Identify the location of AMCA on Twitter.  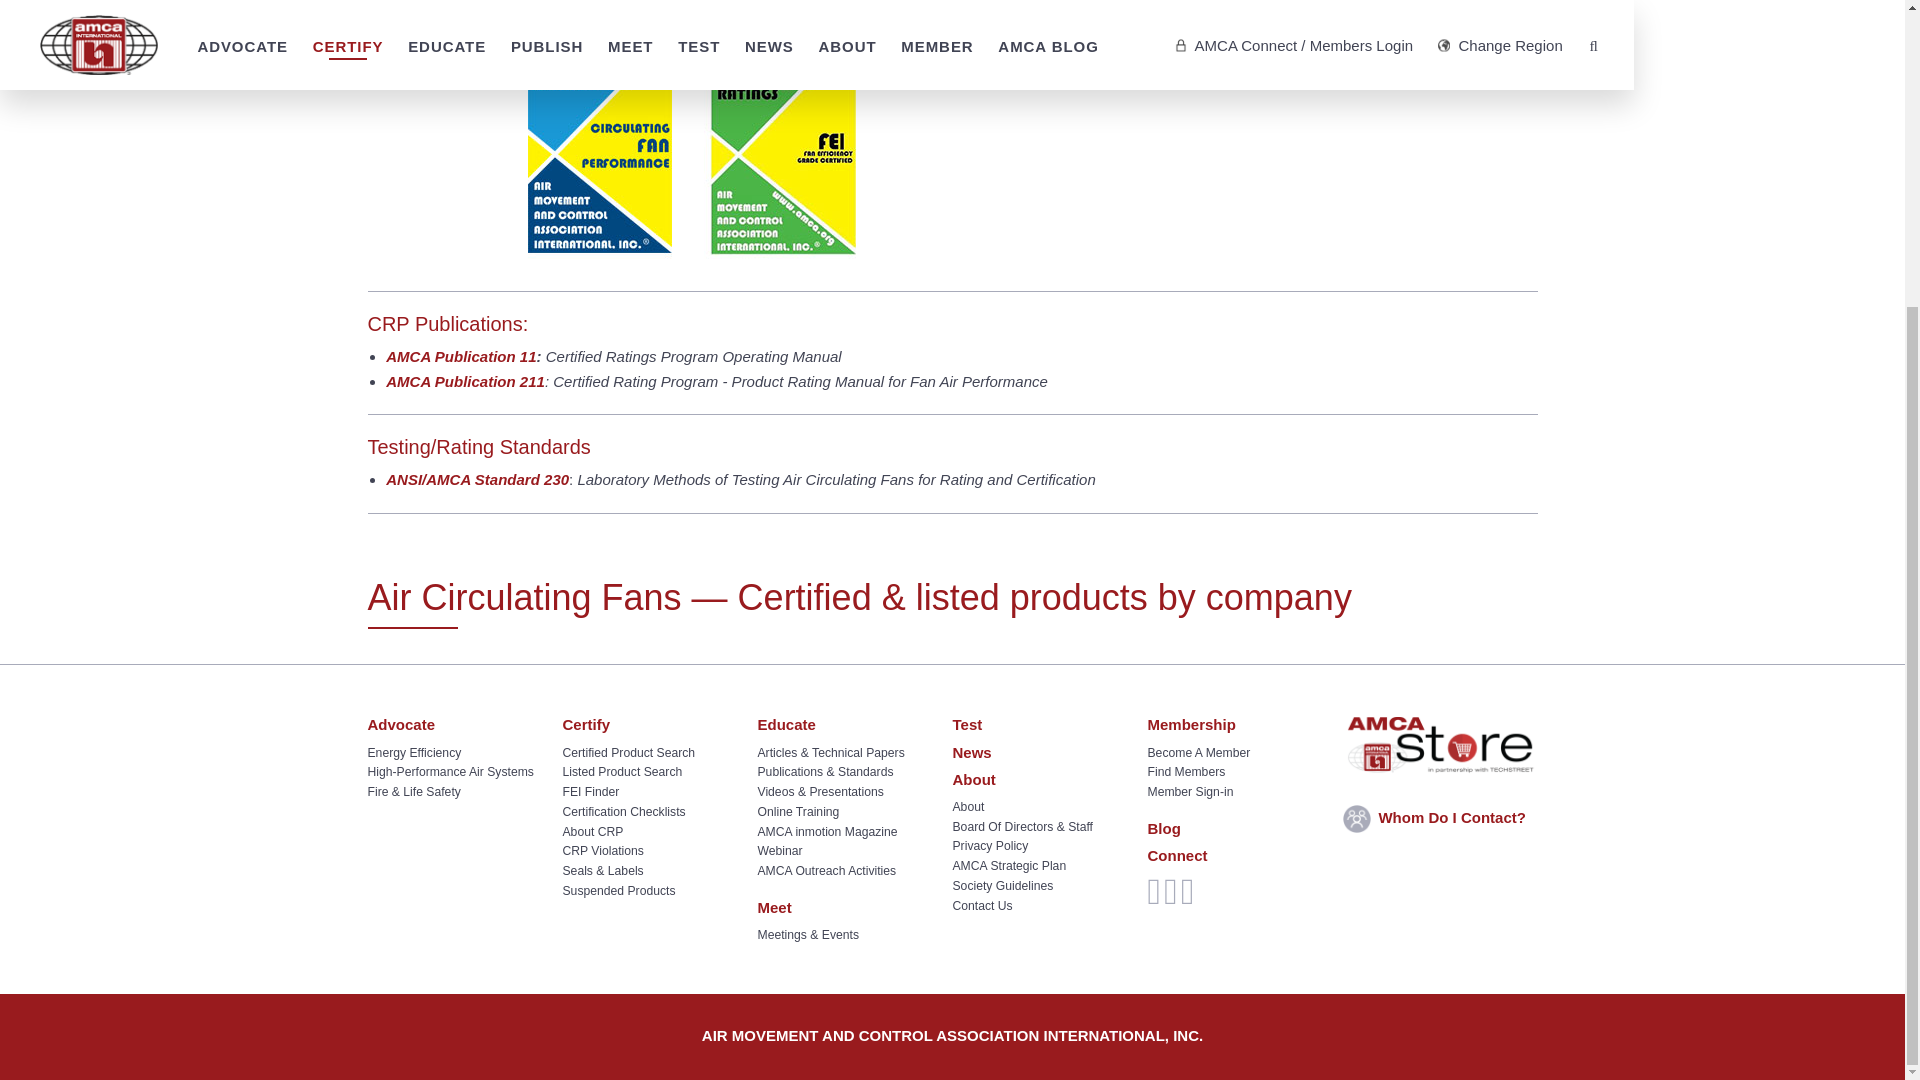
(1170, 900).